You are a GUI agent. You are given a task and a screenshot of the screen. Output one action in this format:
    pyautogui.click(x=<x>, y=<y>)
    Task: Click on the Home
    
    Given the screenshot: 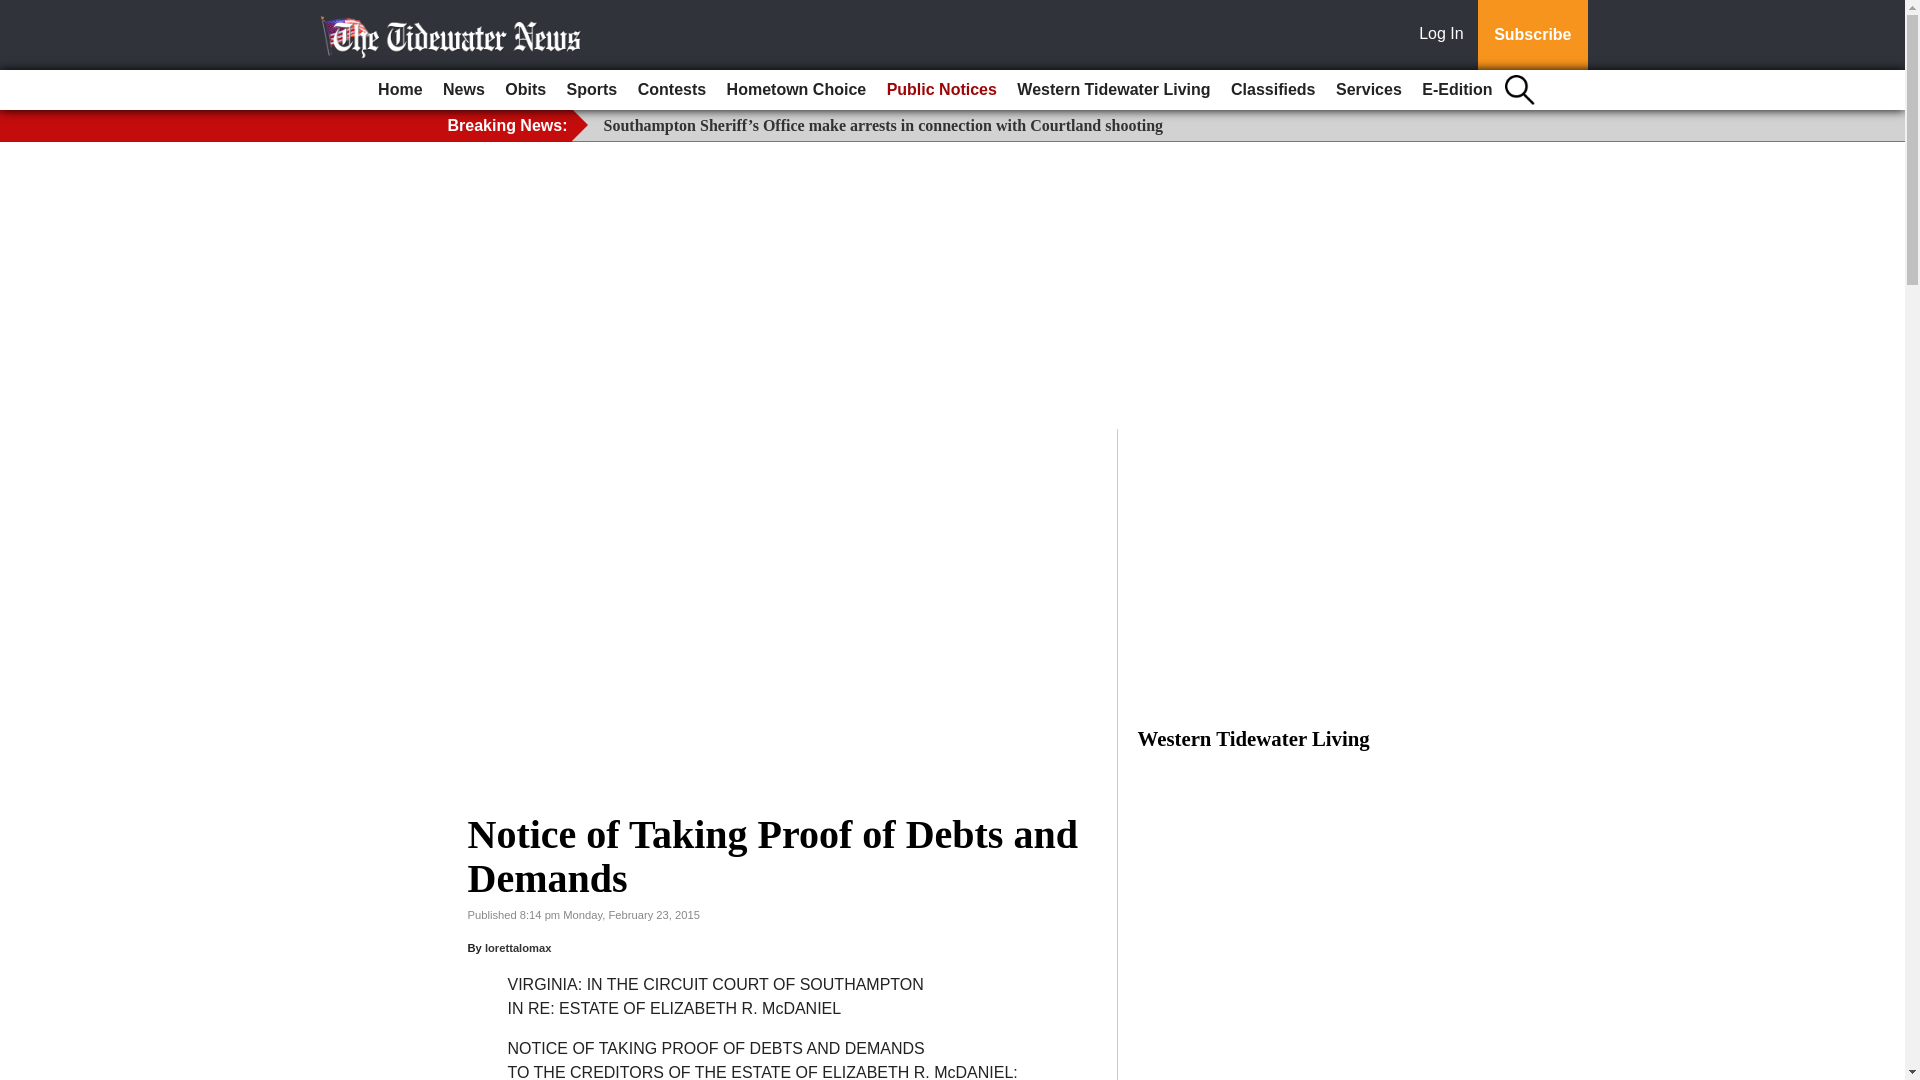 What is the action you would take?
    pyautogui.click(x=400, y=90)
    